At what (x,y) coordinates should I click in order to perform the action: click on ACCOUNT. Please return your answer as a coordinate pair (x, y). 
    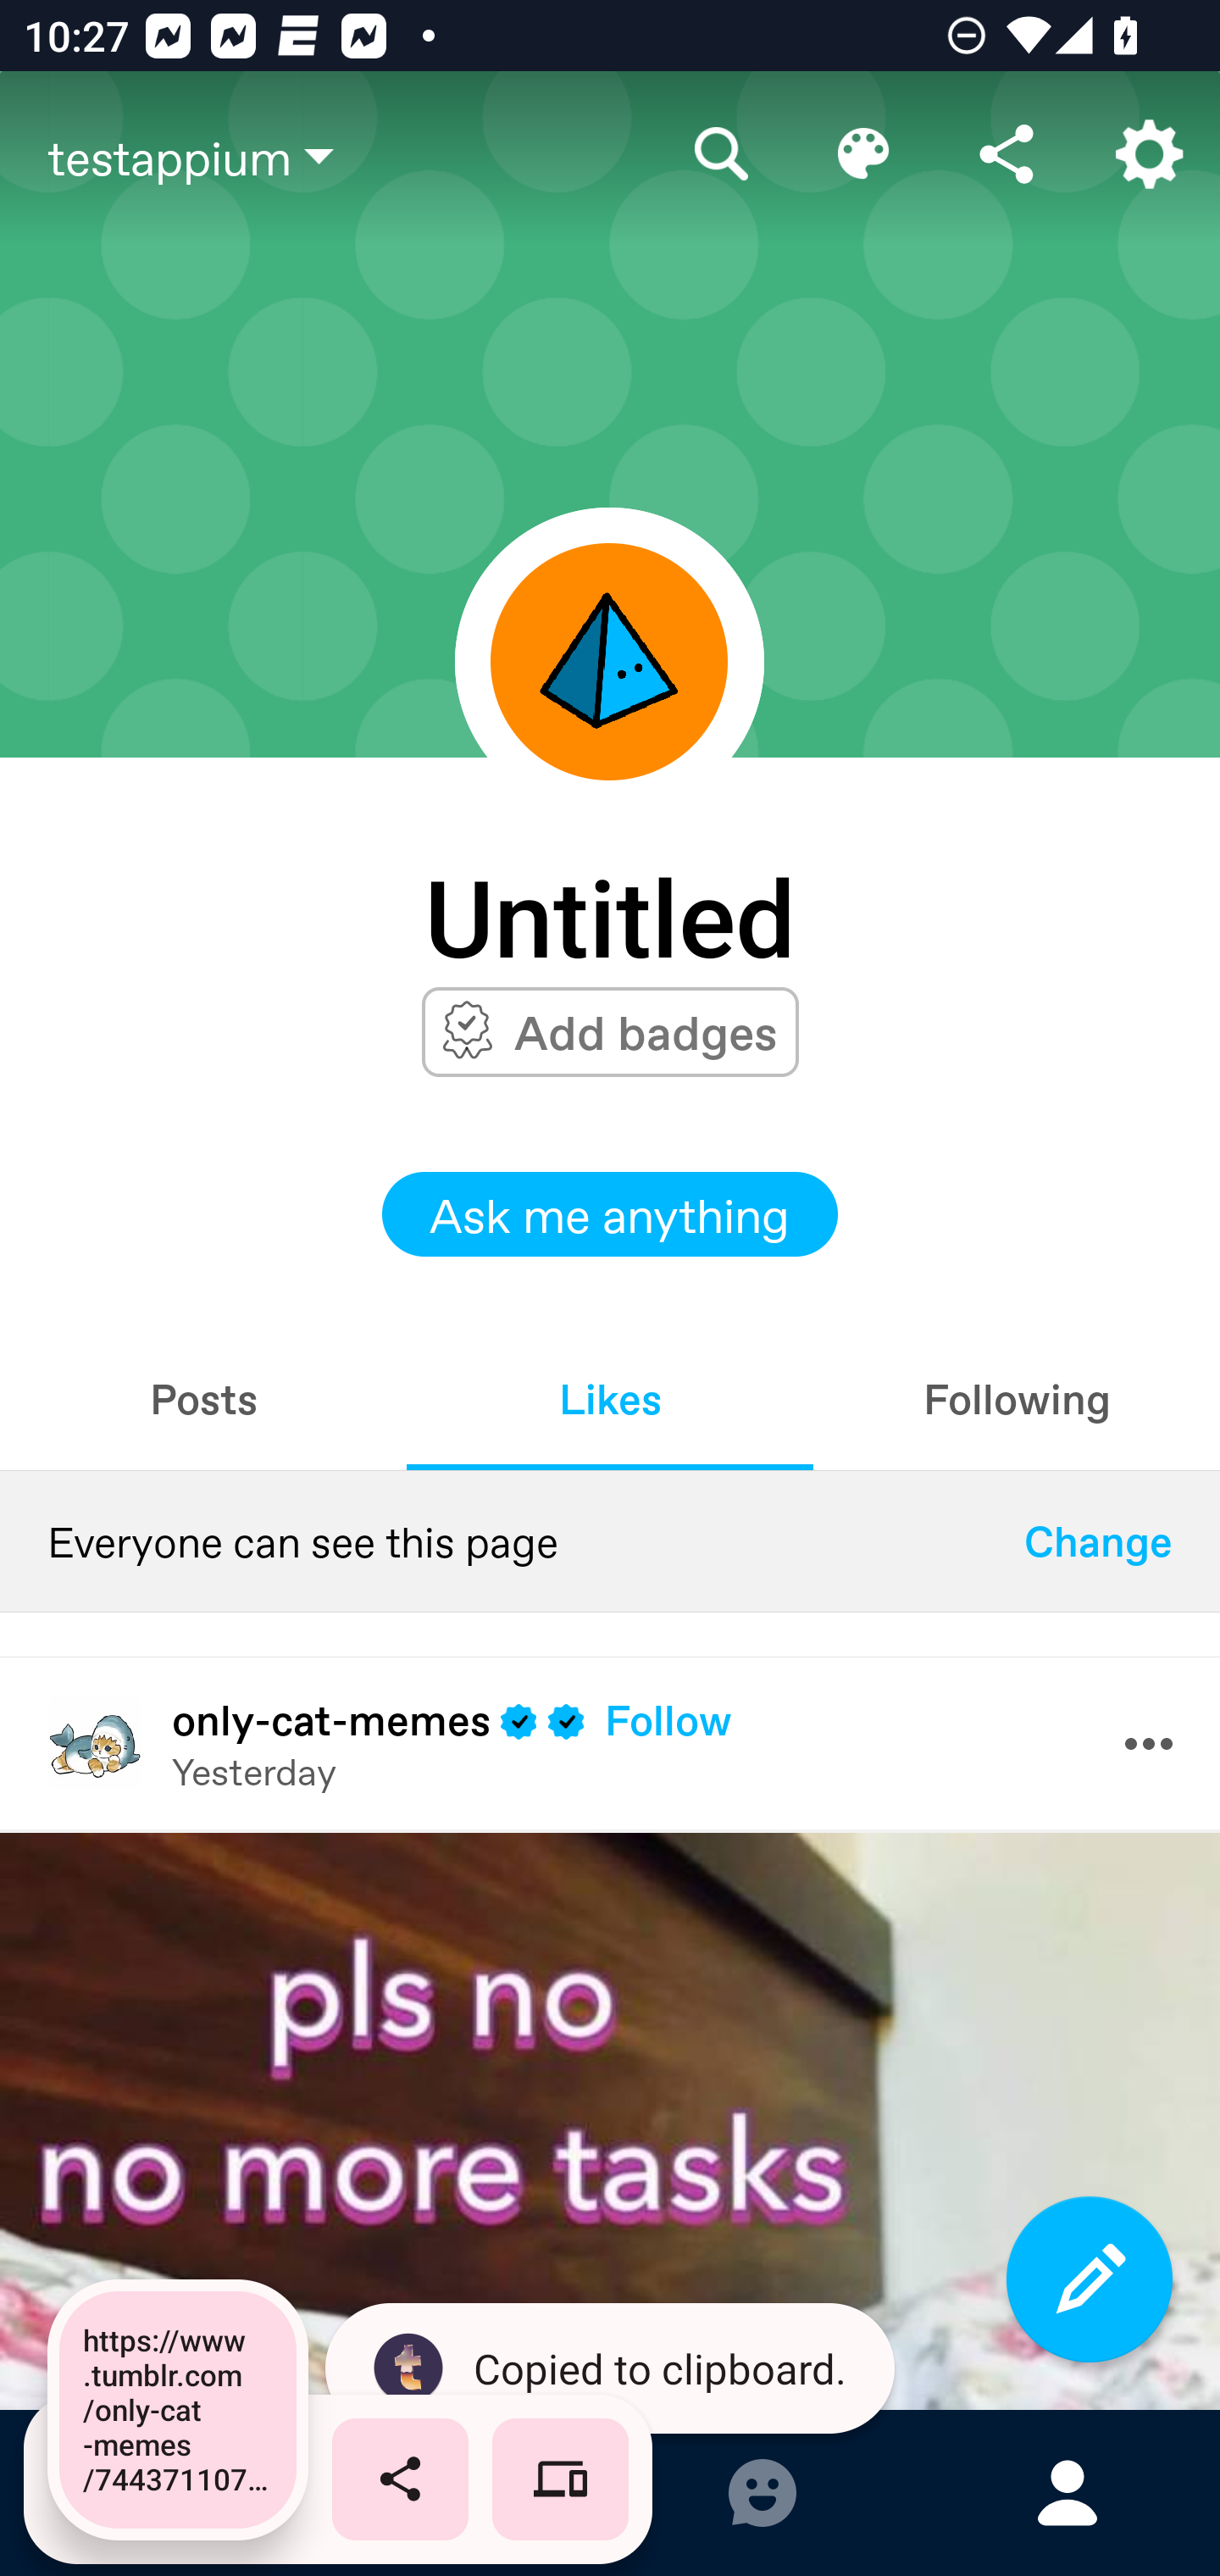
    Looking at the image, I should click on (1067, 2493).